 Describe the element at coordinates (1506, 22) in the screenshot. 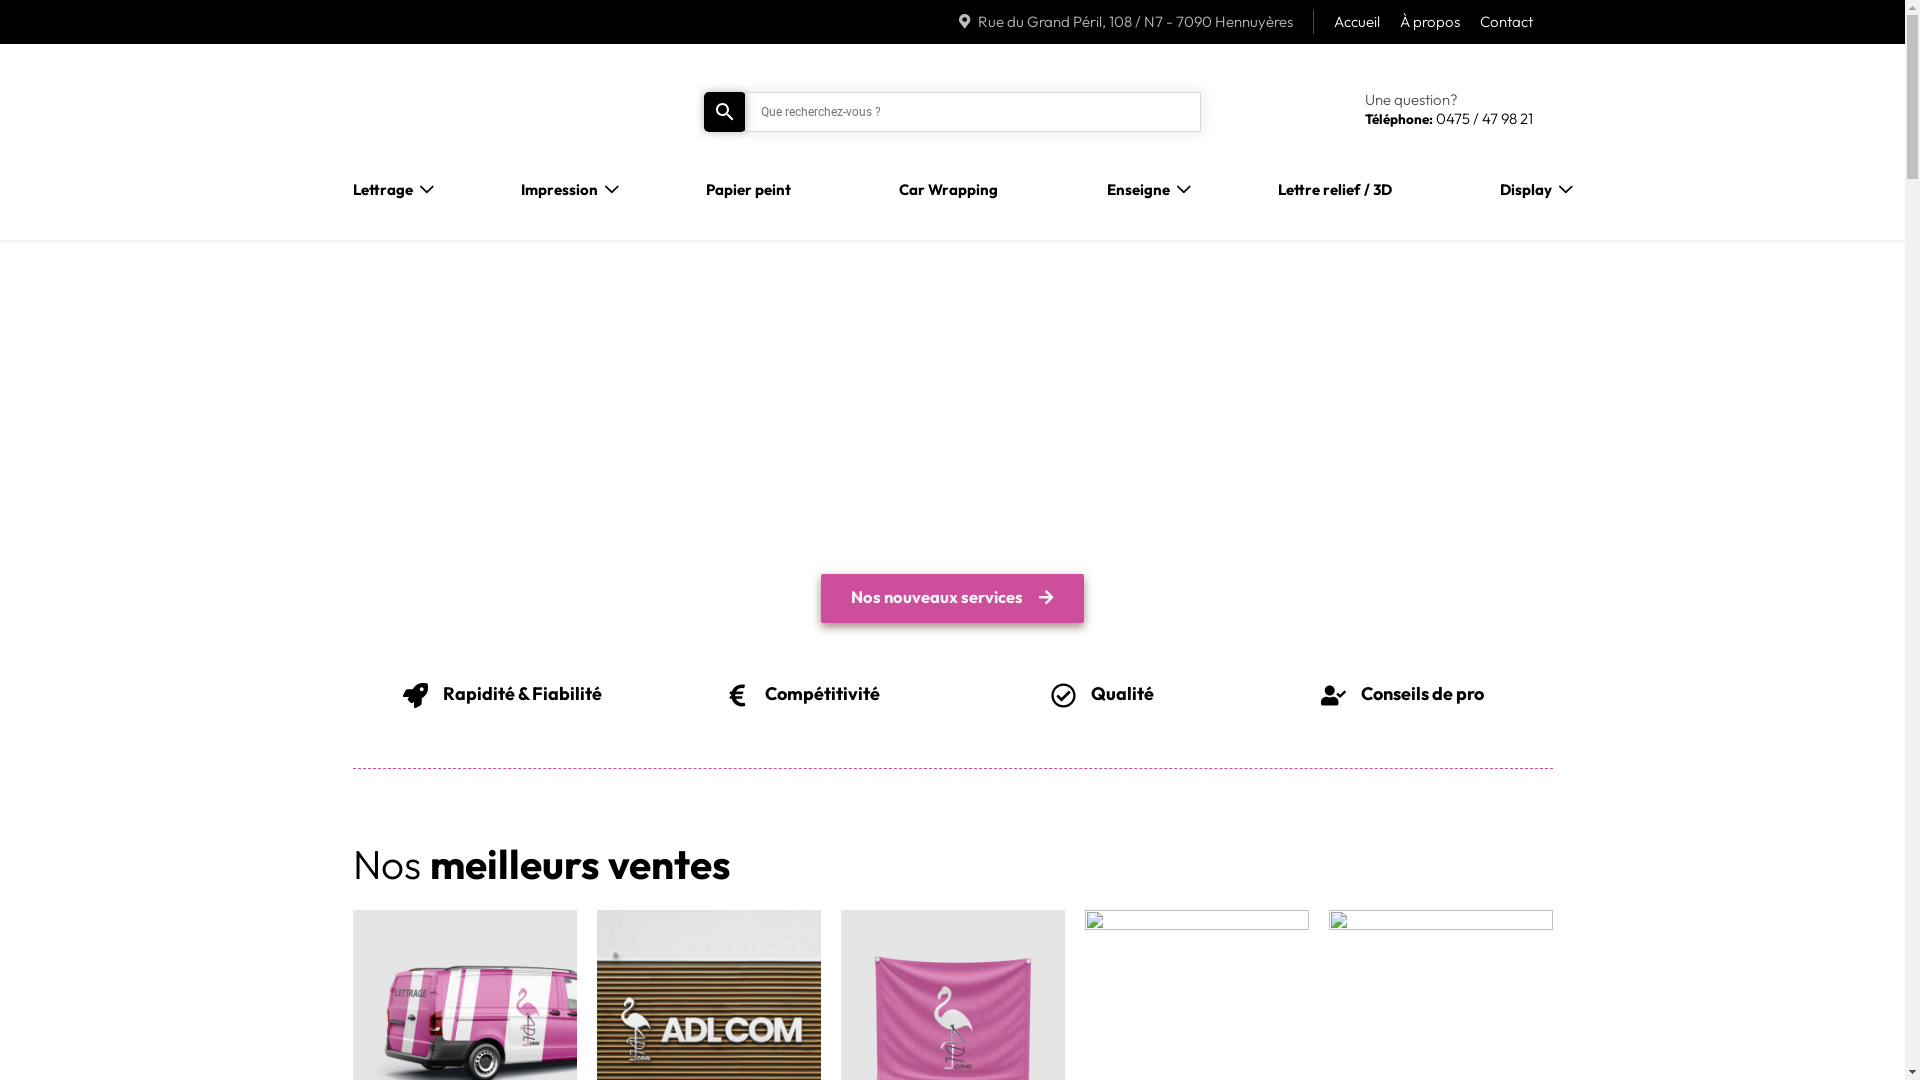

I see `Contact` at that location.